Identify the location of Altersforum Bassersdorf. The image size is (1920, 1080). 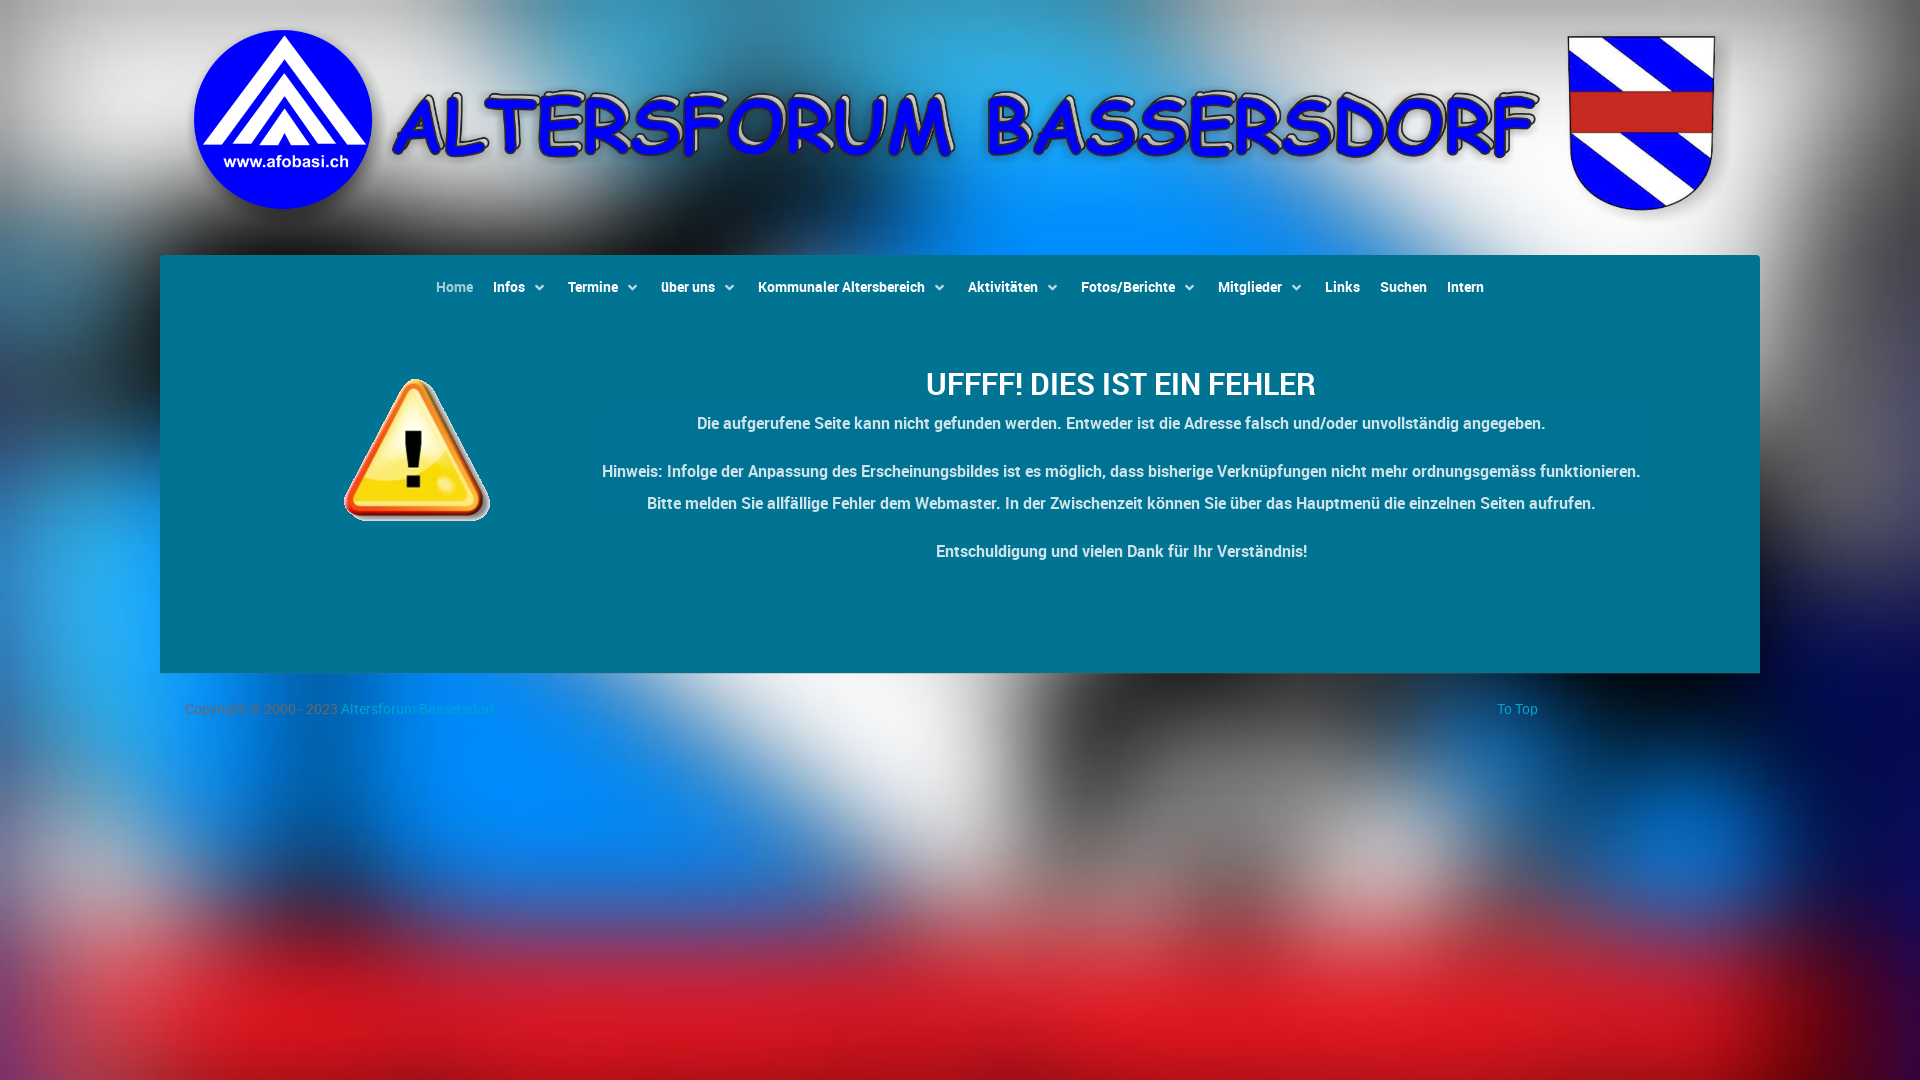
(418, 709).